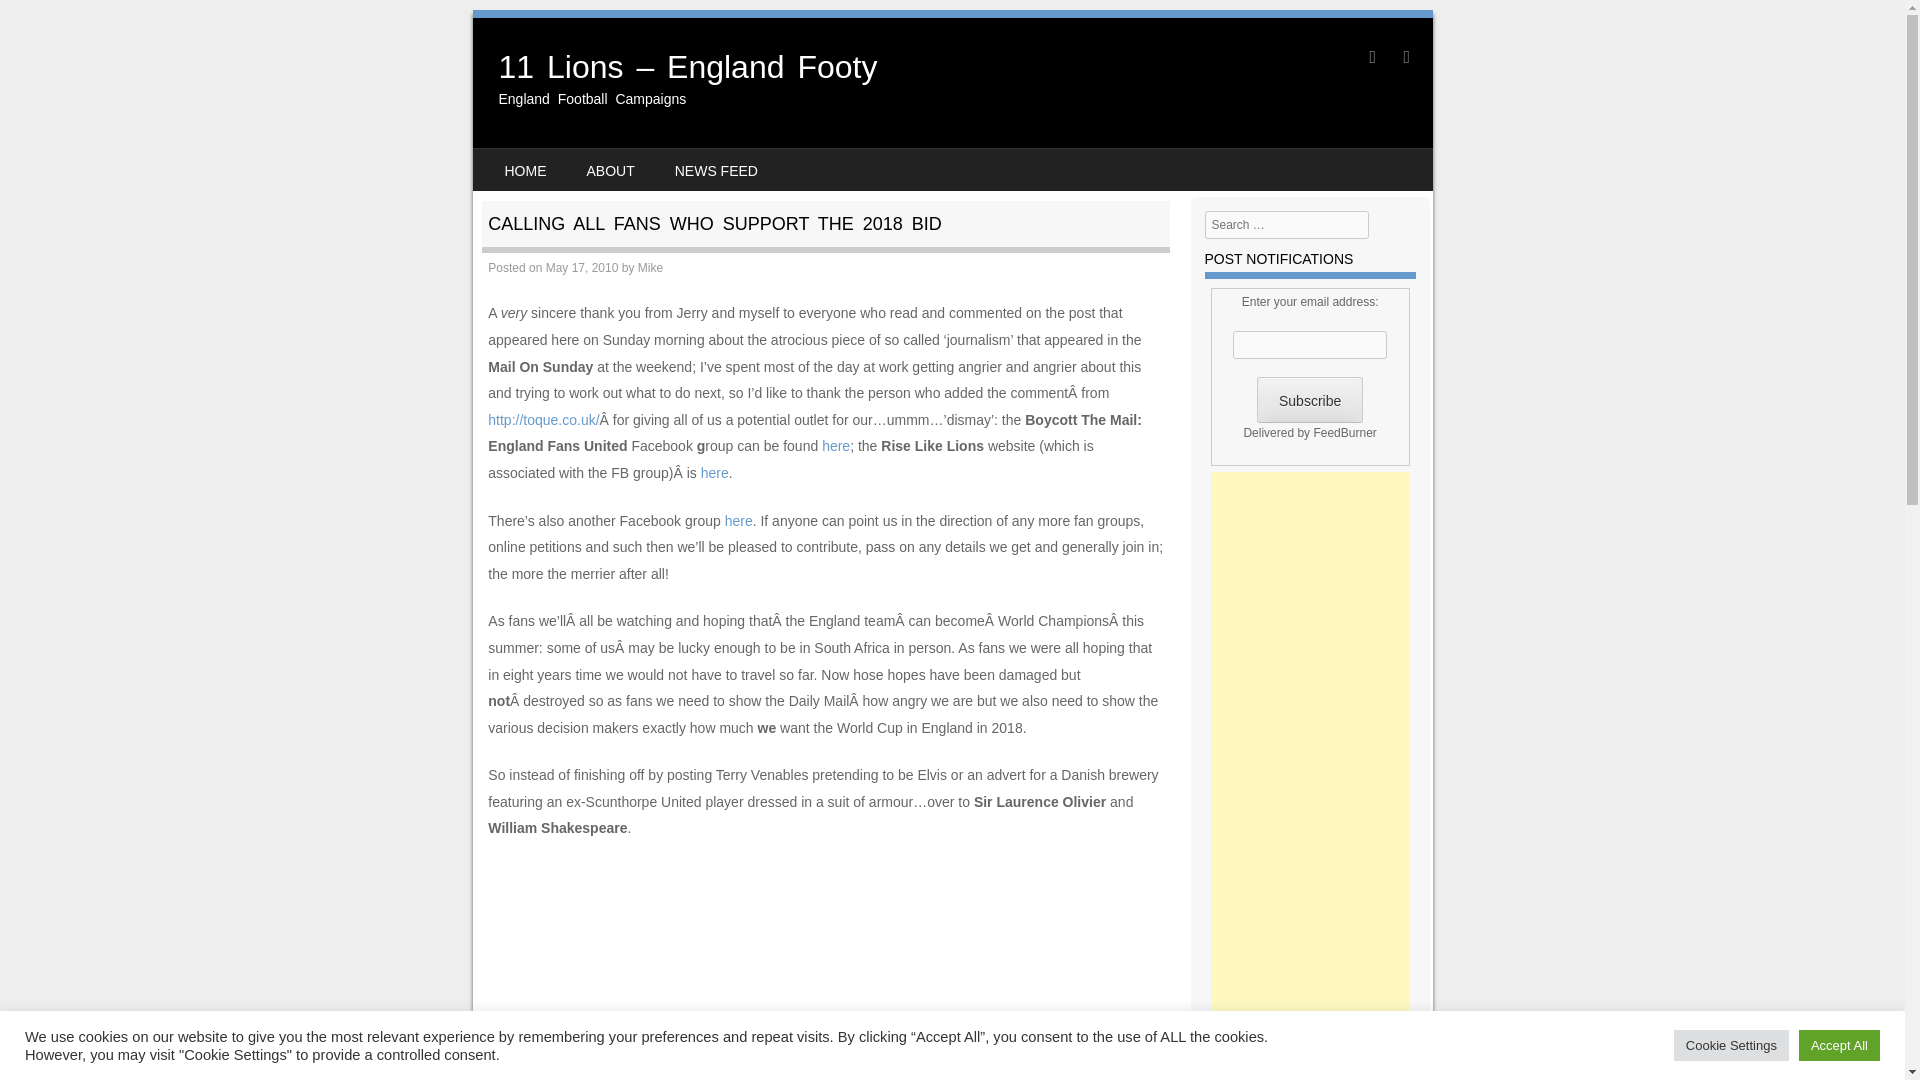 Image resolution: width=1920 pixels, height=1080 pixels. Describe the element at coordinates (534, 162) in the screenshot. I see `Skip to content` at that location.